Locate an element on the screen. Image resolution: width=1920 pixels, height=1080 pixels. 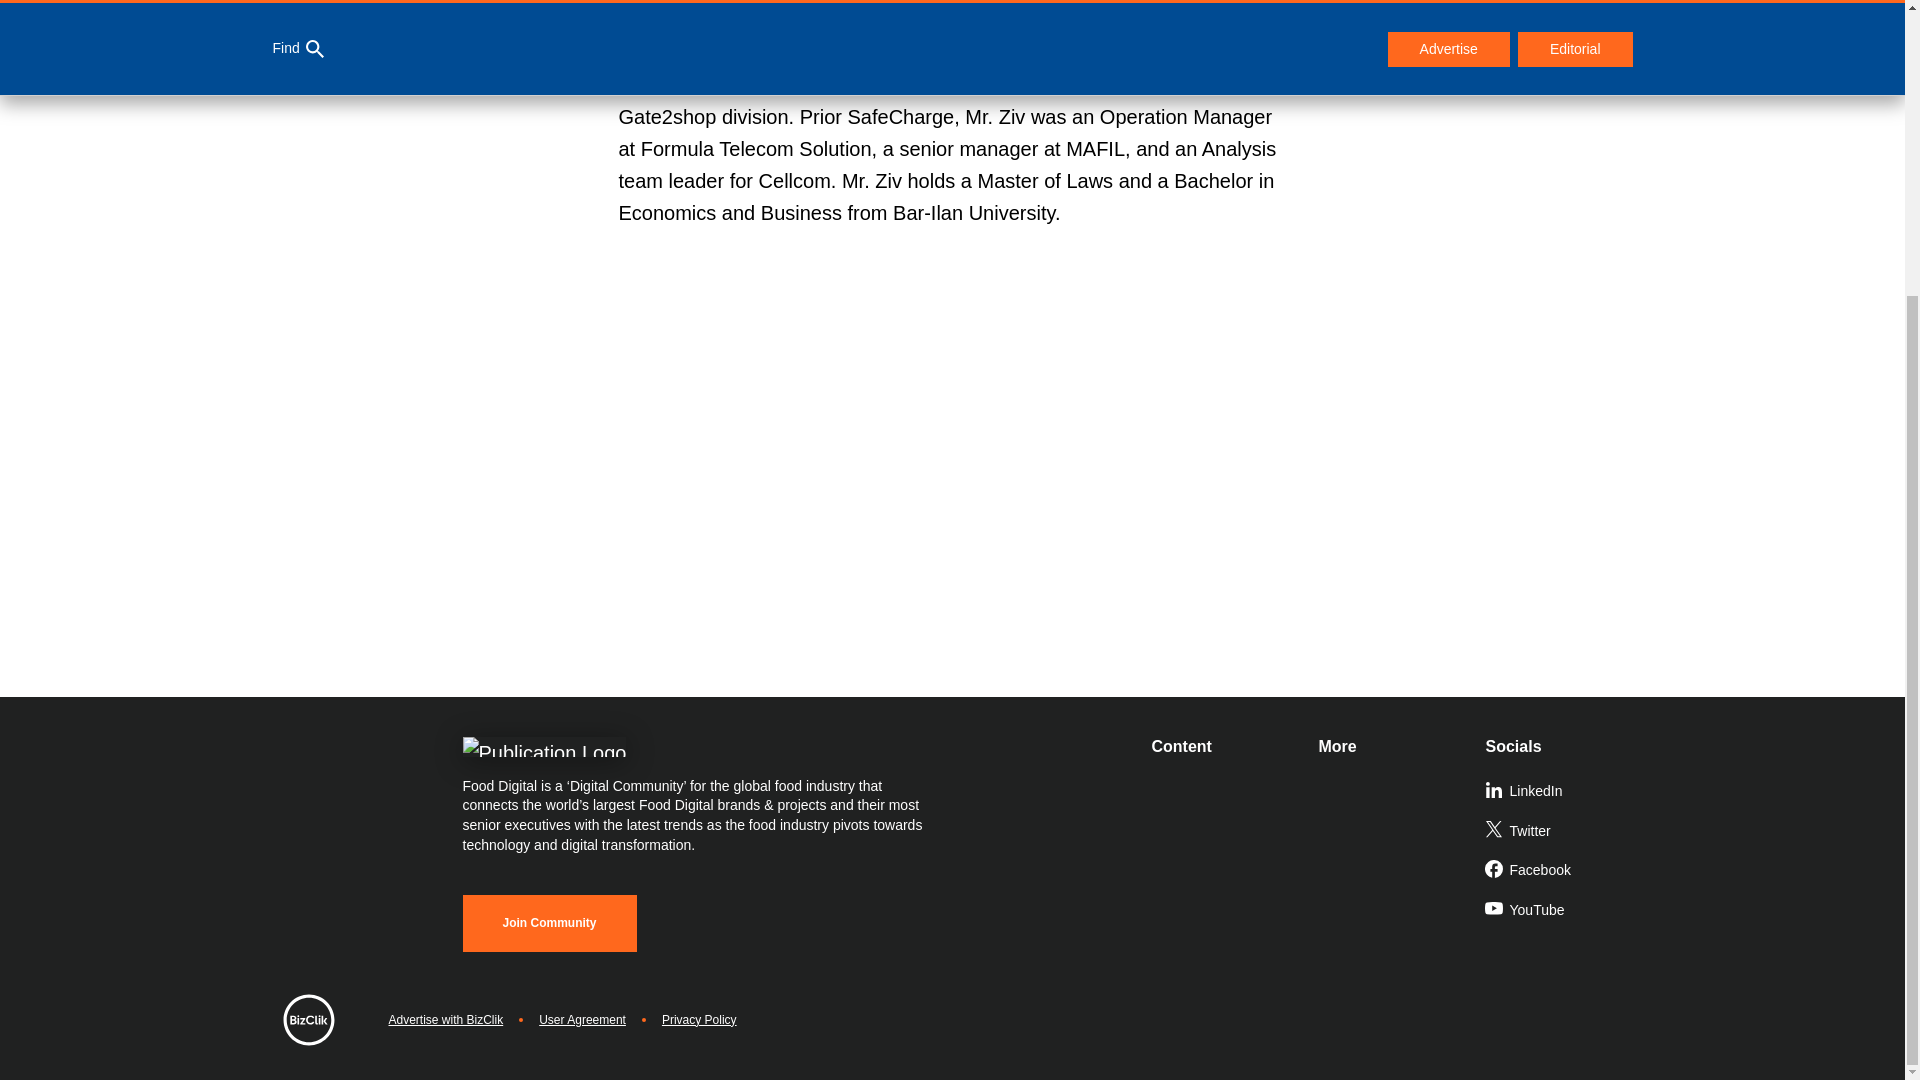
Join Community is located at coordinates (548, 923).